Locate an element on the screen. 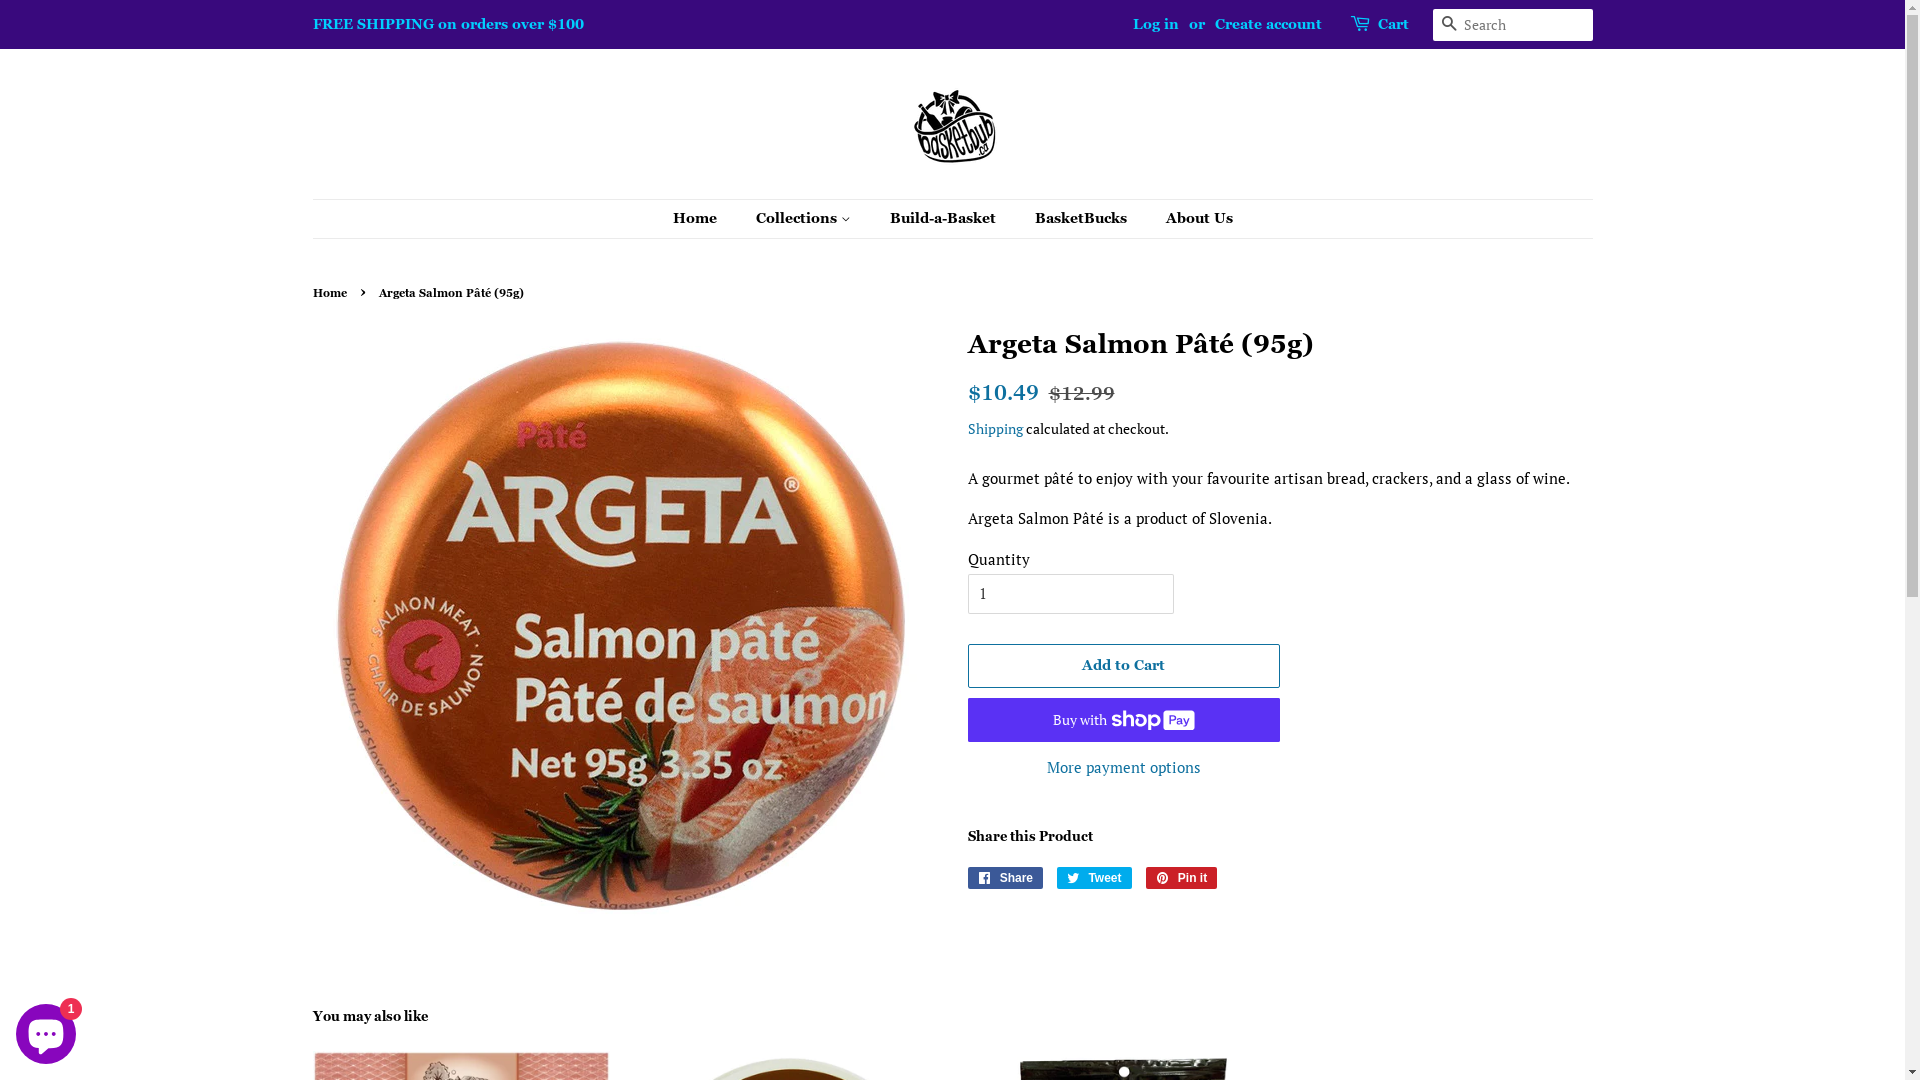  More payment options is located at coordinates (1124, 766).